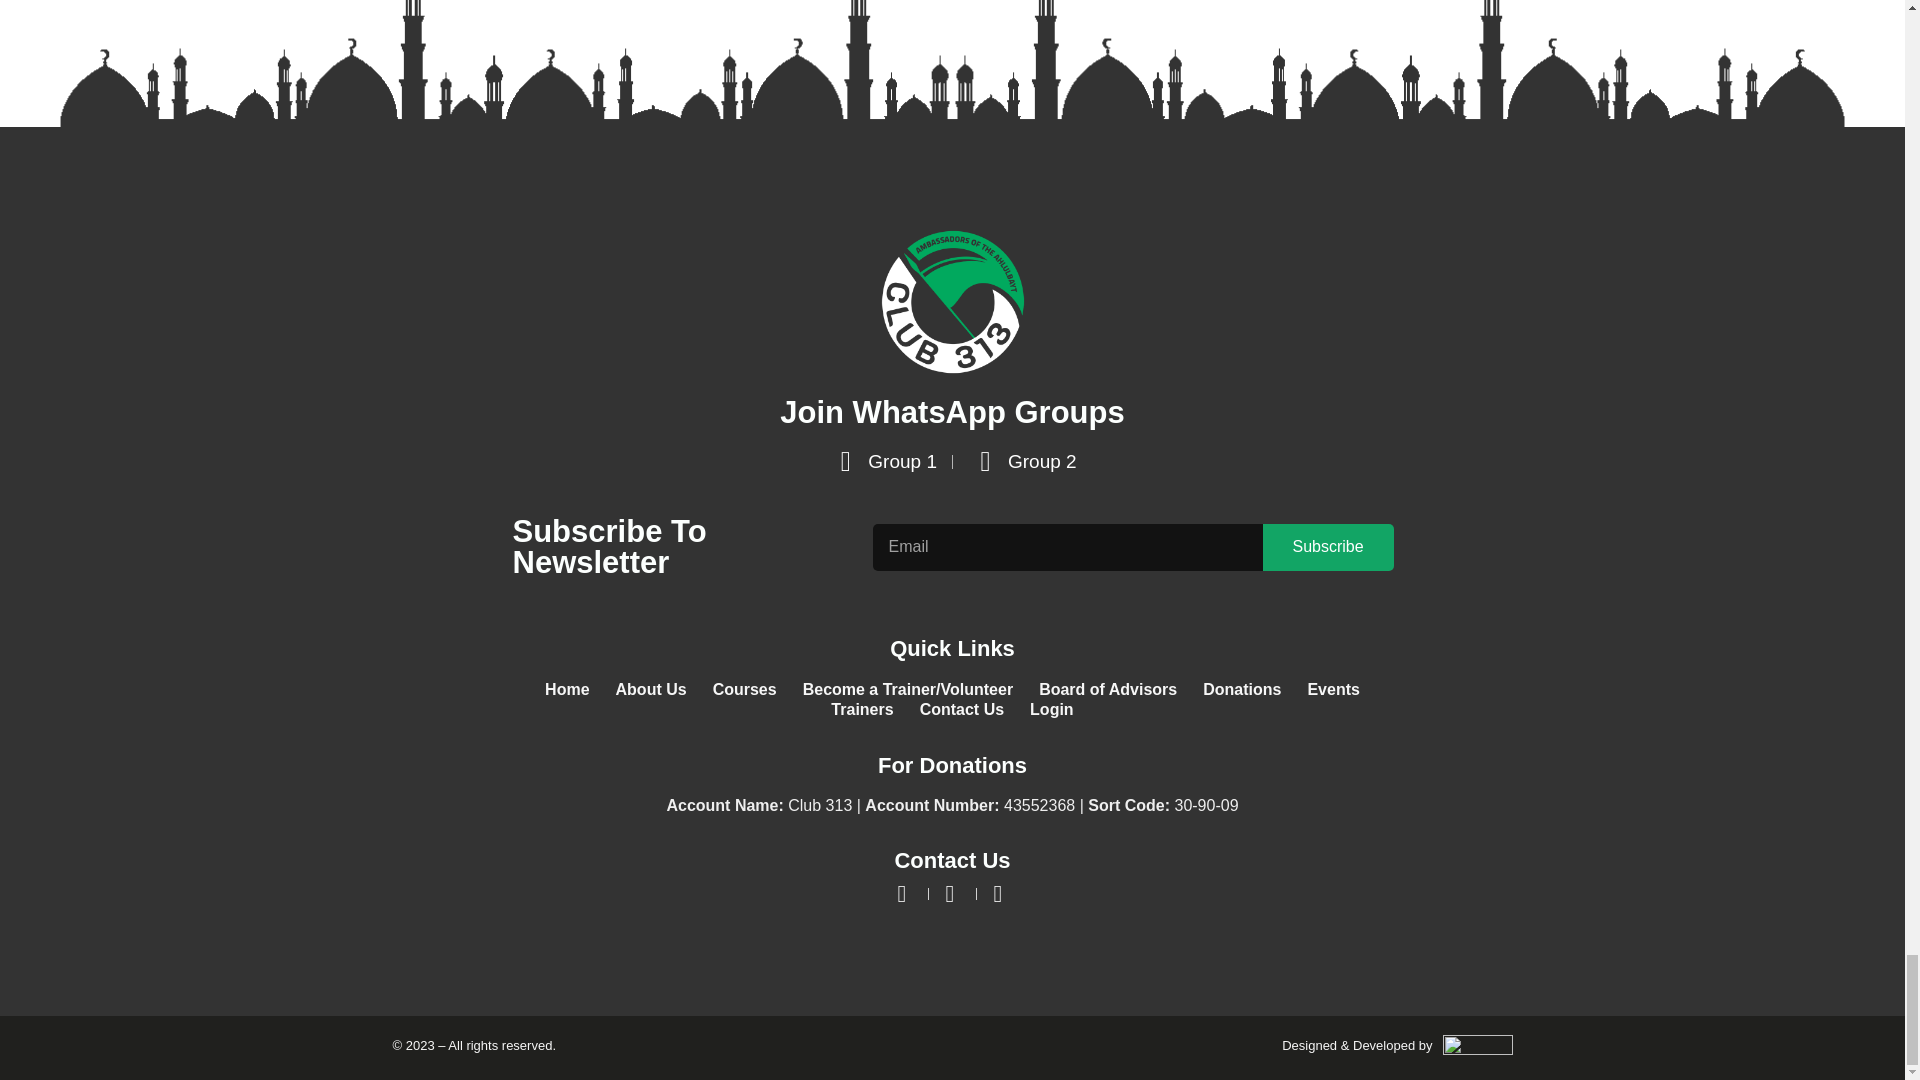 The height and width of the screenshot is (1080, 1920). What do you see at coordinates (882, 462) in the screenshot?
I see `Group 1` at bounding box center [882, 462].